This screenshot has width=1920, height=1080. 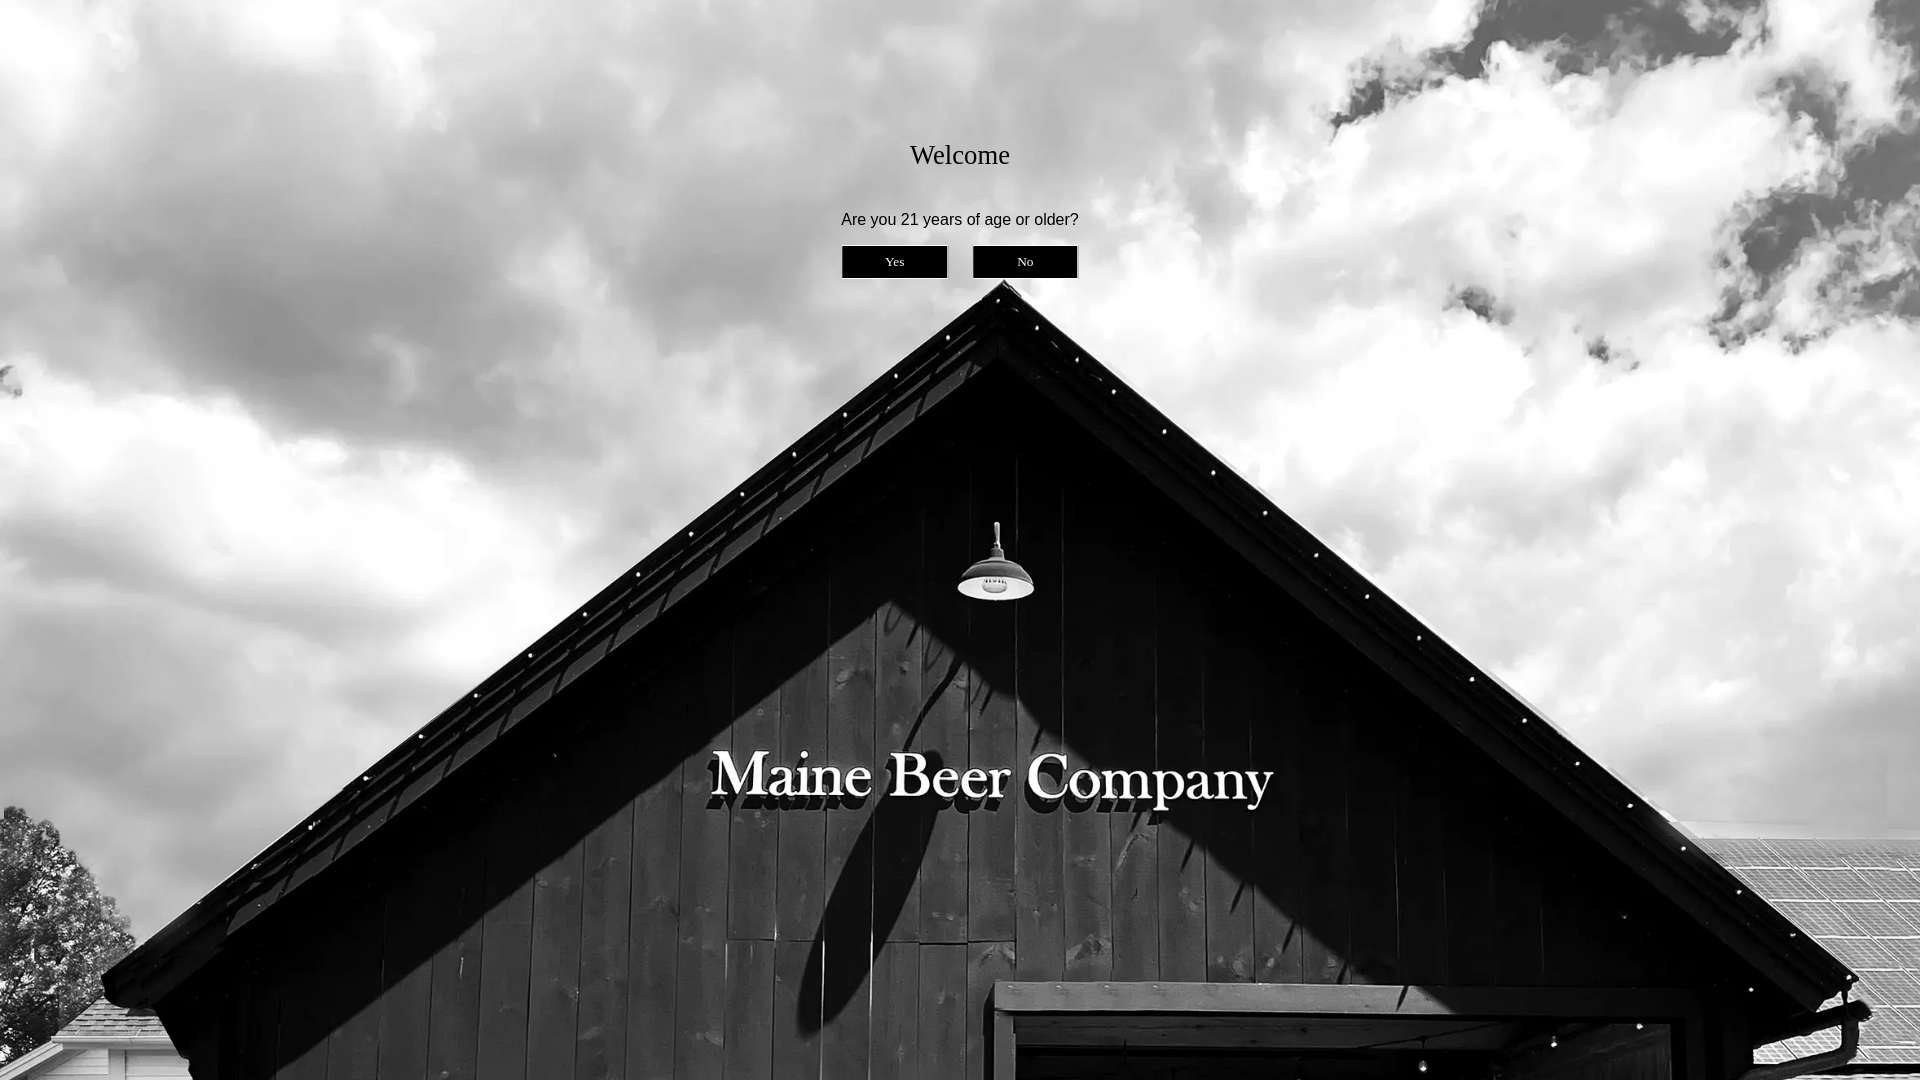 What do you see at coordinates (1301, 206) in the screenshot?
I see `Employment` at bounding box center [1301, 206].